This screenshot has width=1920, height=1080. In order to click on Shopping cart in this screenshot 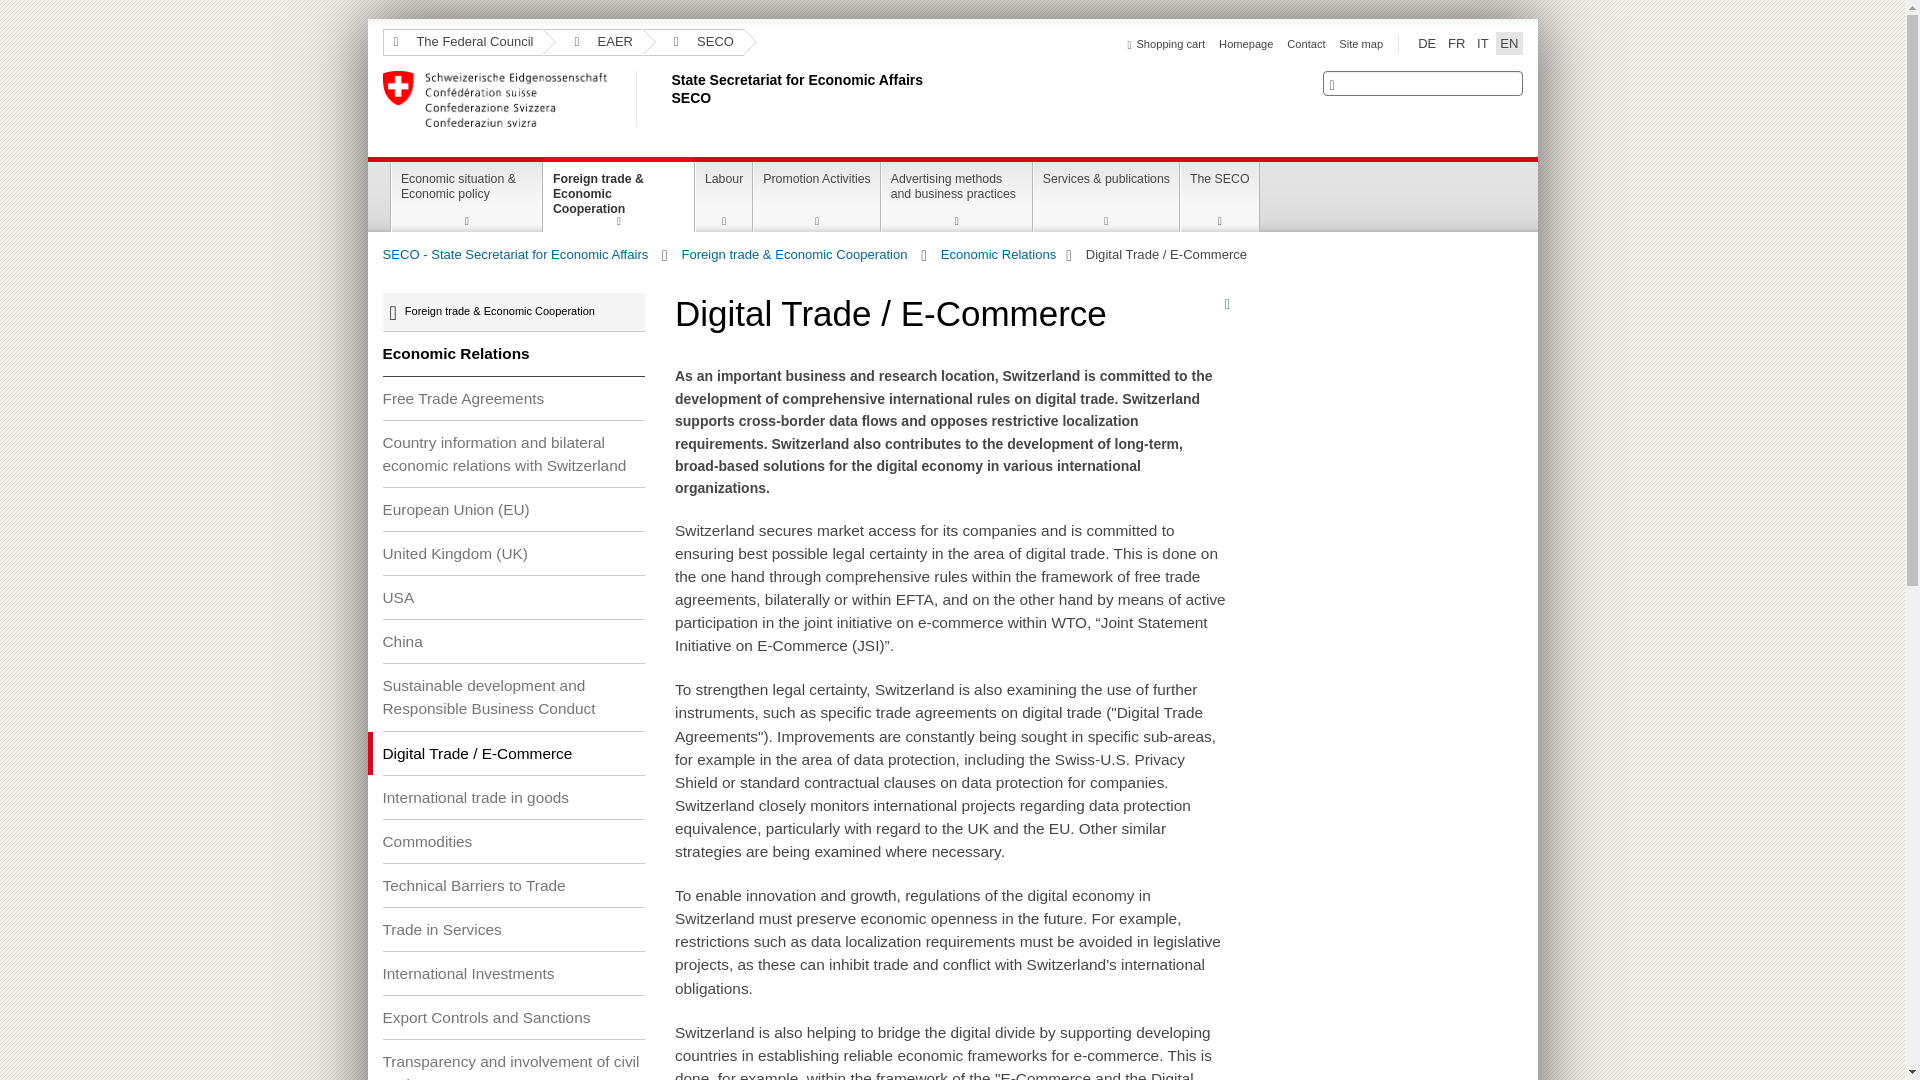, I will do `click(1166, 43)`.